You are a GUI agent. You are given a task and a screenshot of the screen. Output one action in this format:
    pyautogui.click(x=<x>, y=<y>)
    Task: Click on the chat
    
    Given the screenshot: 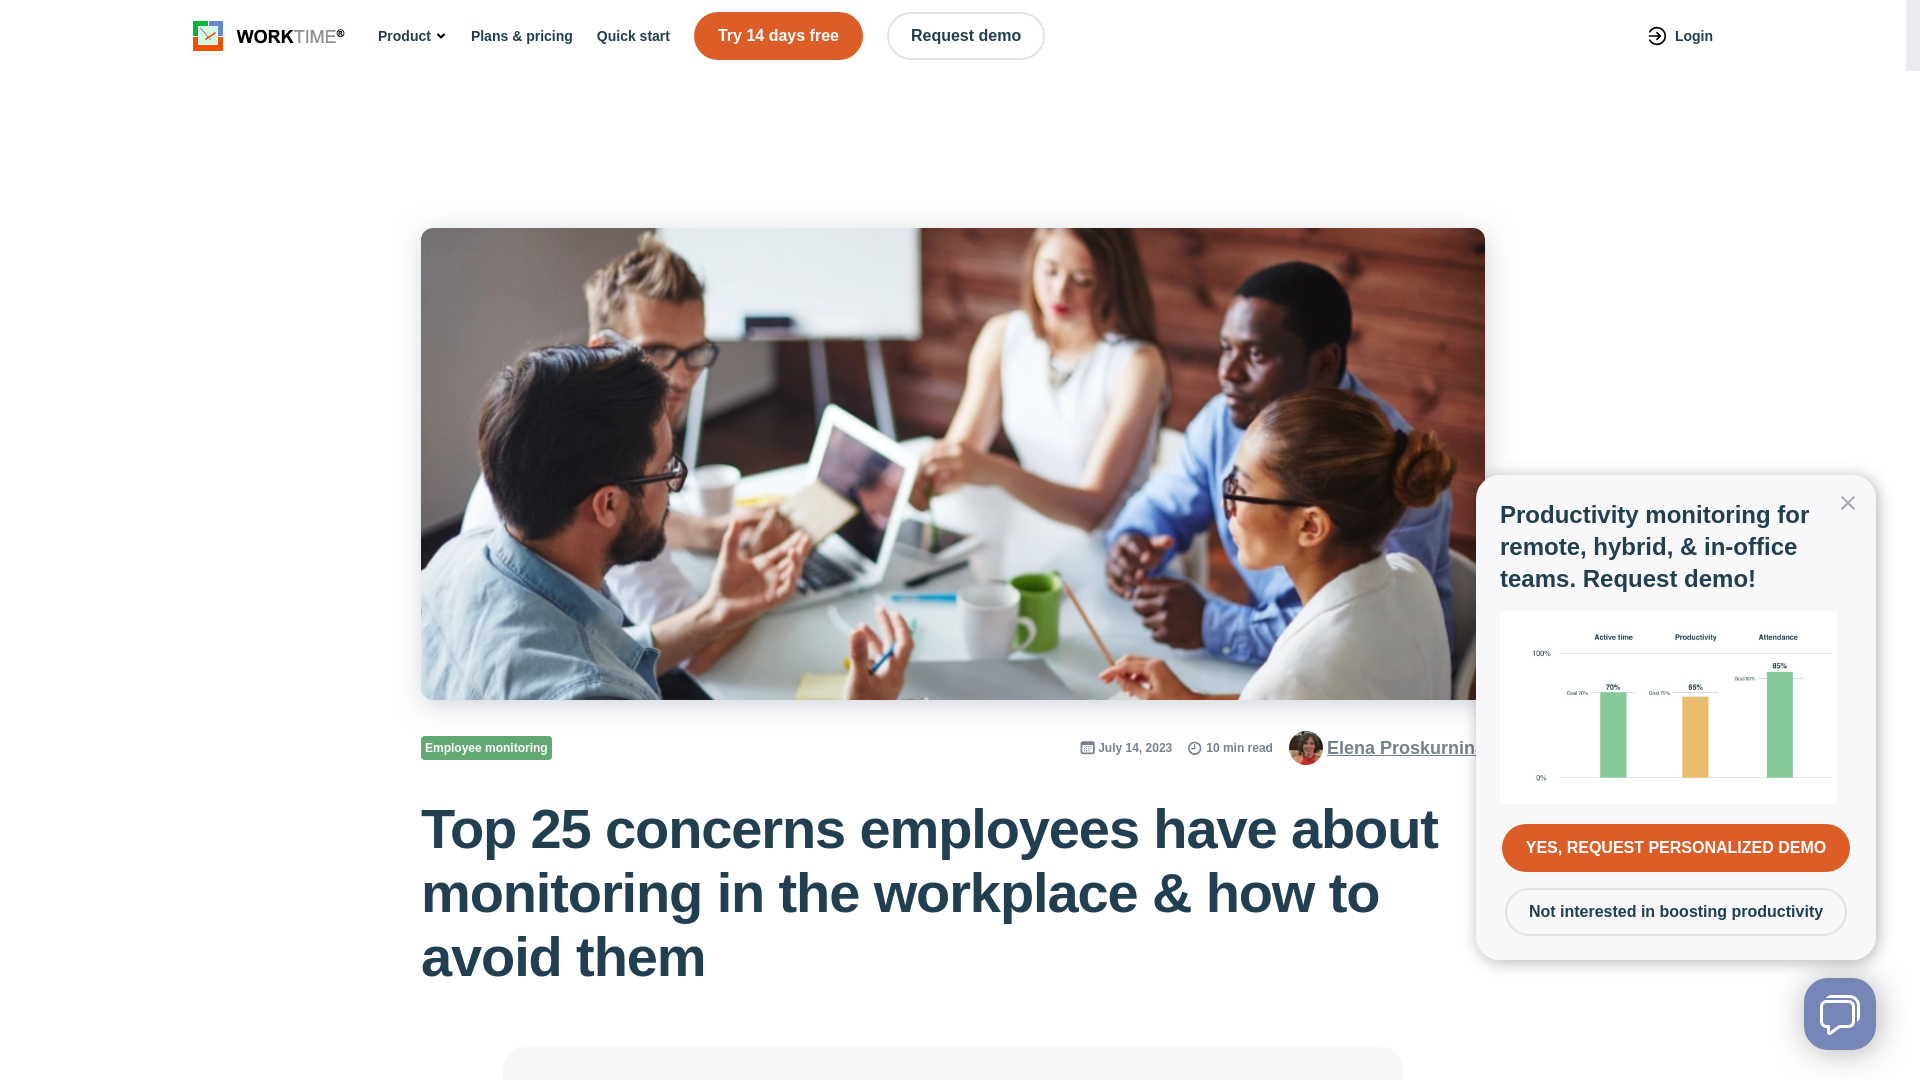 What is the action you would take?
    pyautogui.click(x=1840, y=1014)
    